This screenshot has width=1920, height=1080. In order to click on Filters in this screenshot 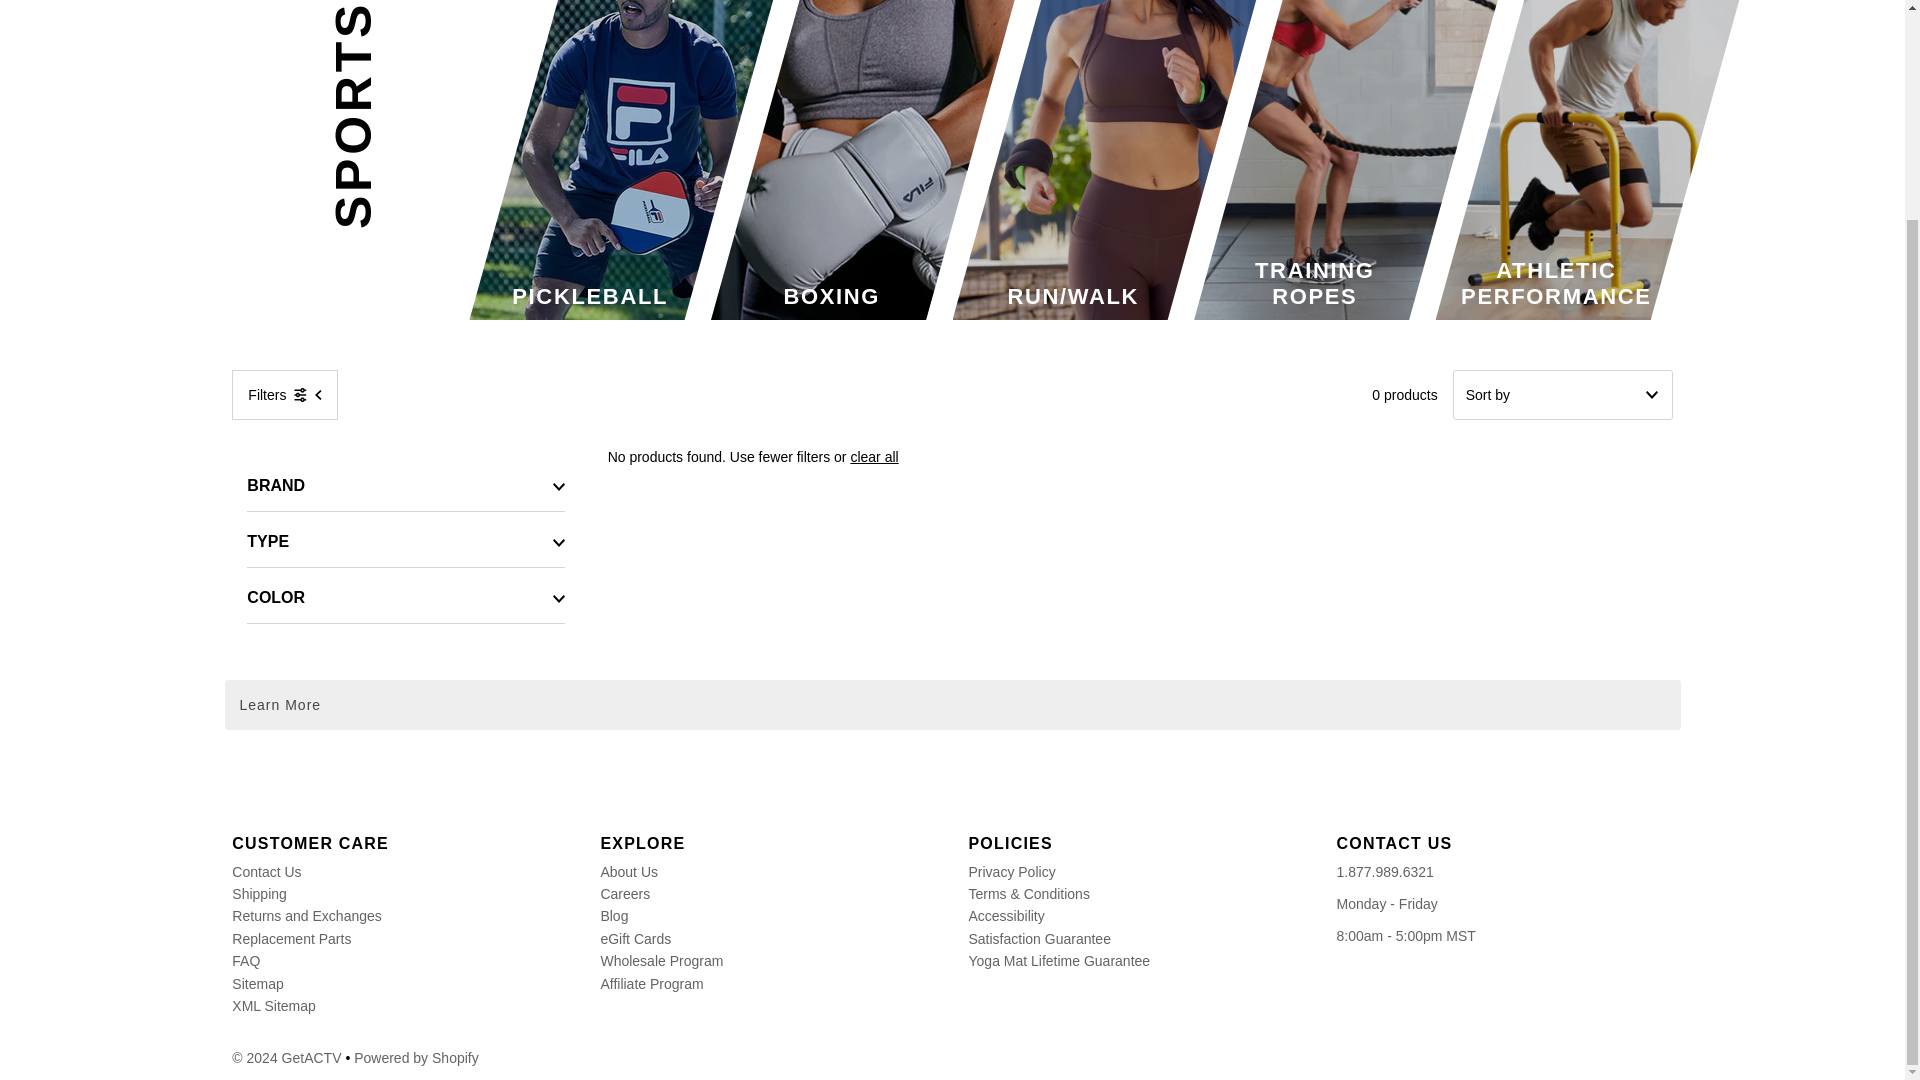, I will do `click(284, 395)`.